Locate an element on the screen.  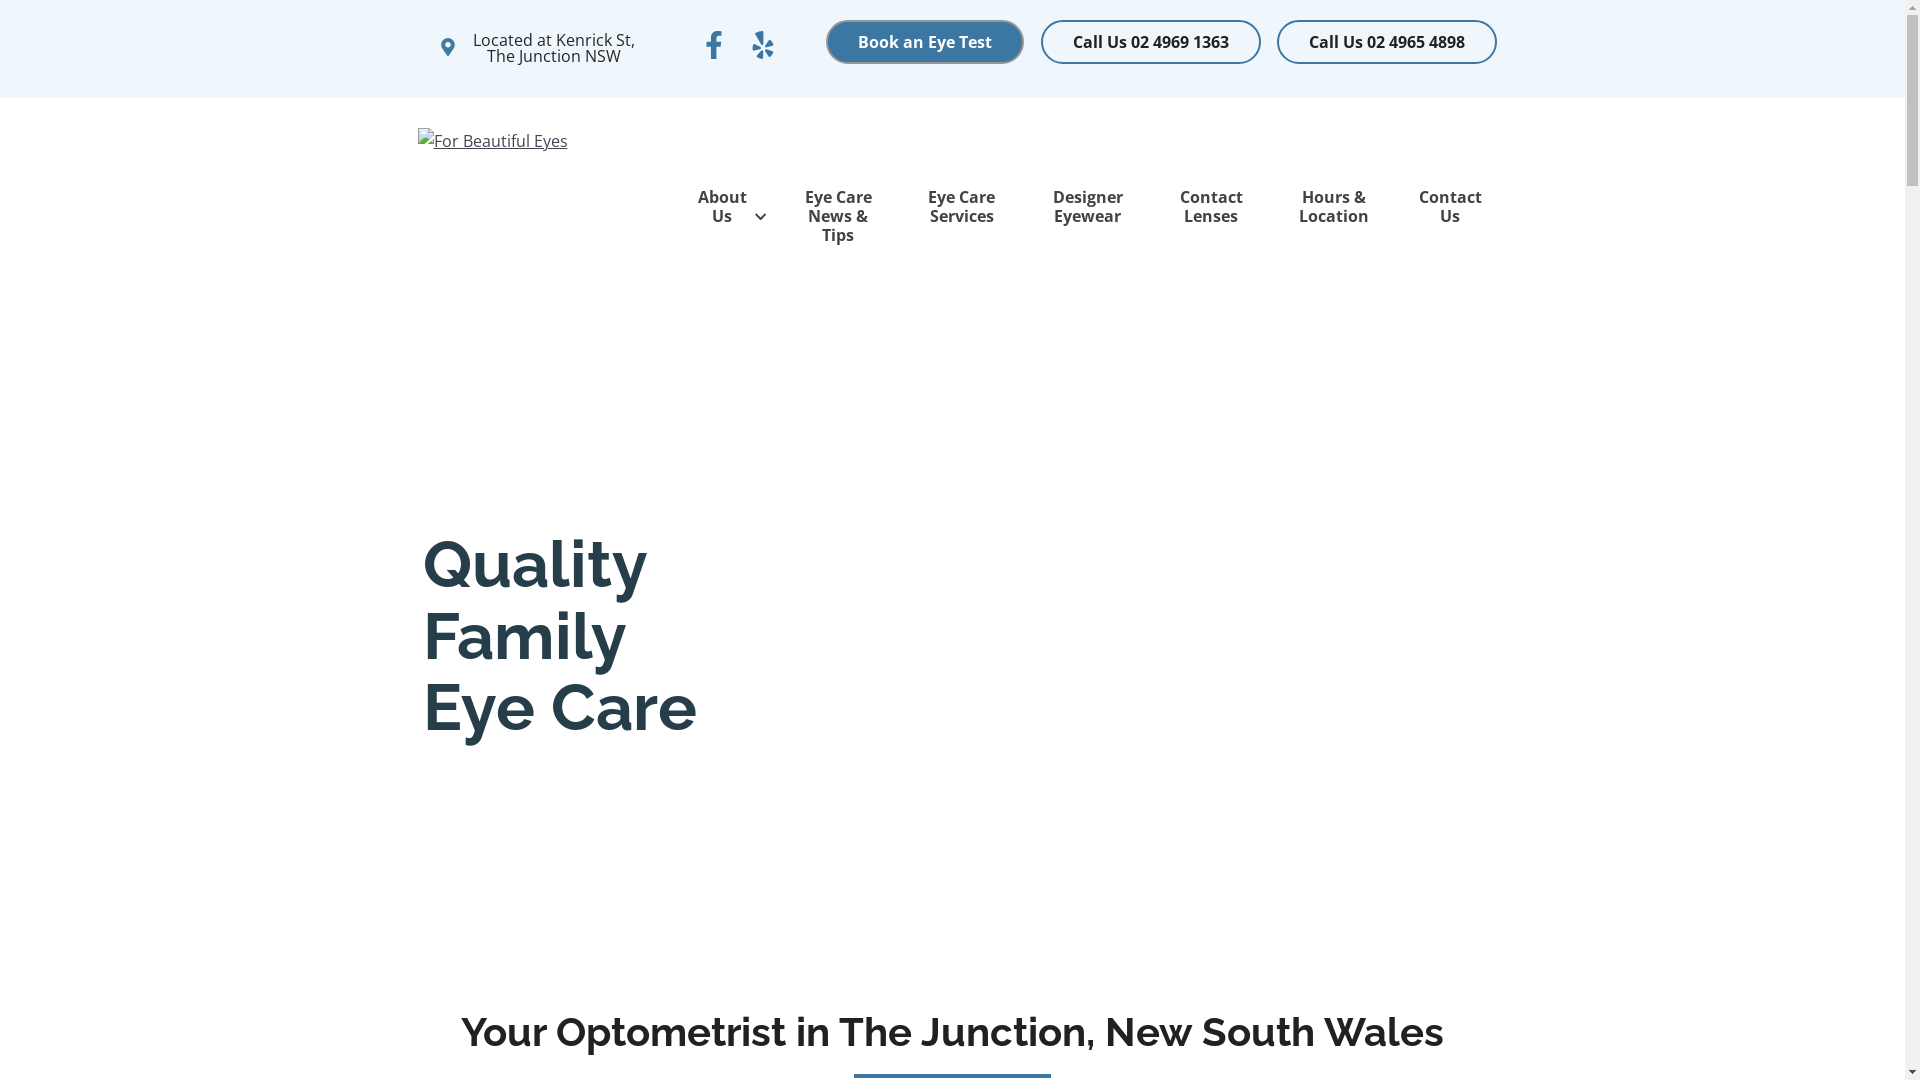
About Us is located at coordinates (726, 207).